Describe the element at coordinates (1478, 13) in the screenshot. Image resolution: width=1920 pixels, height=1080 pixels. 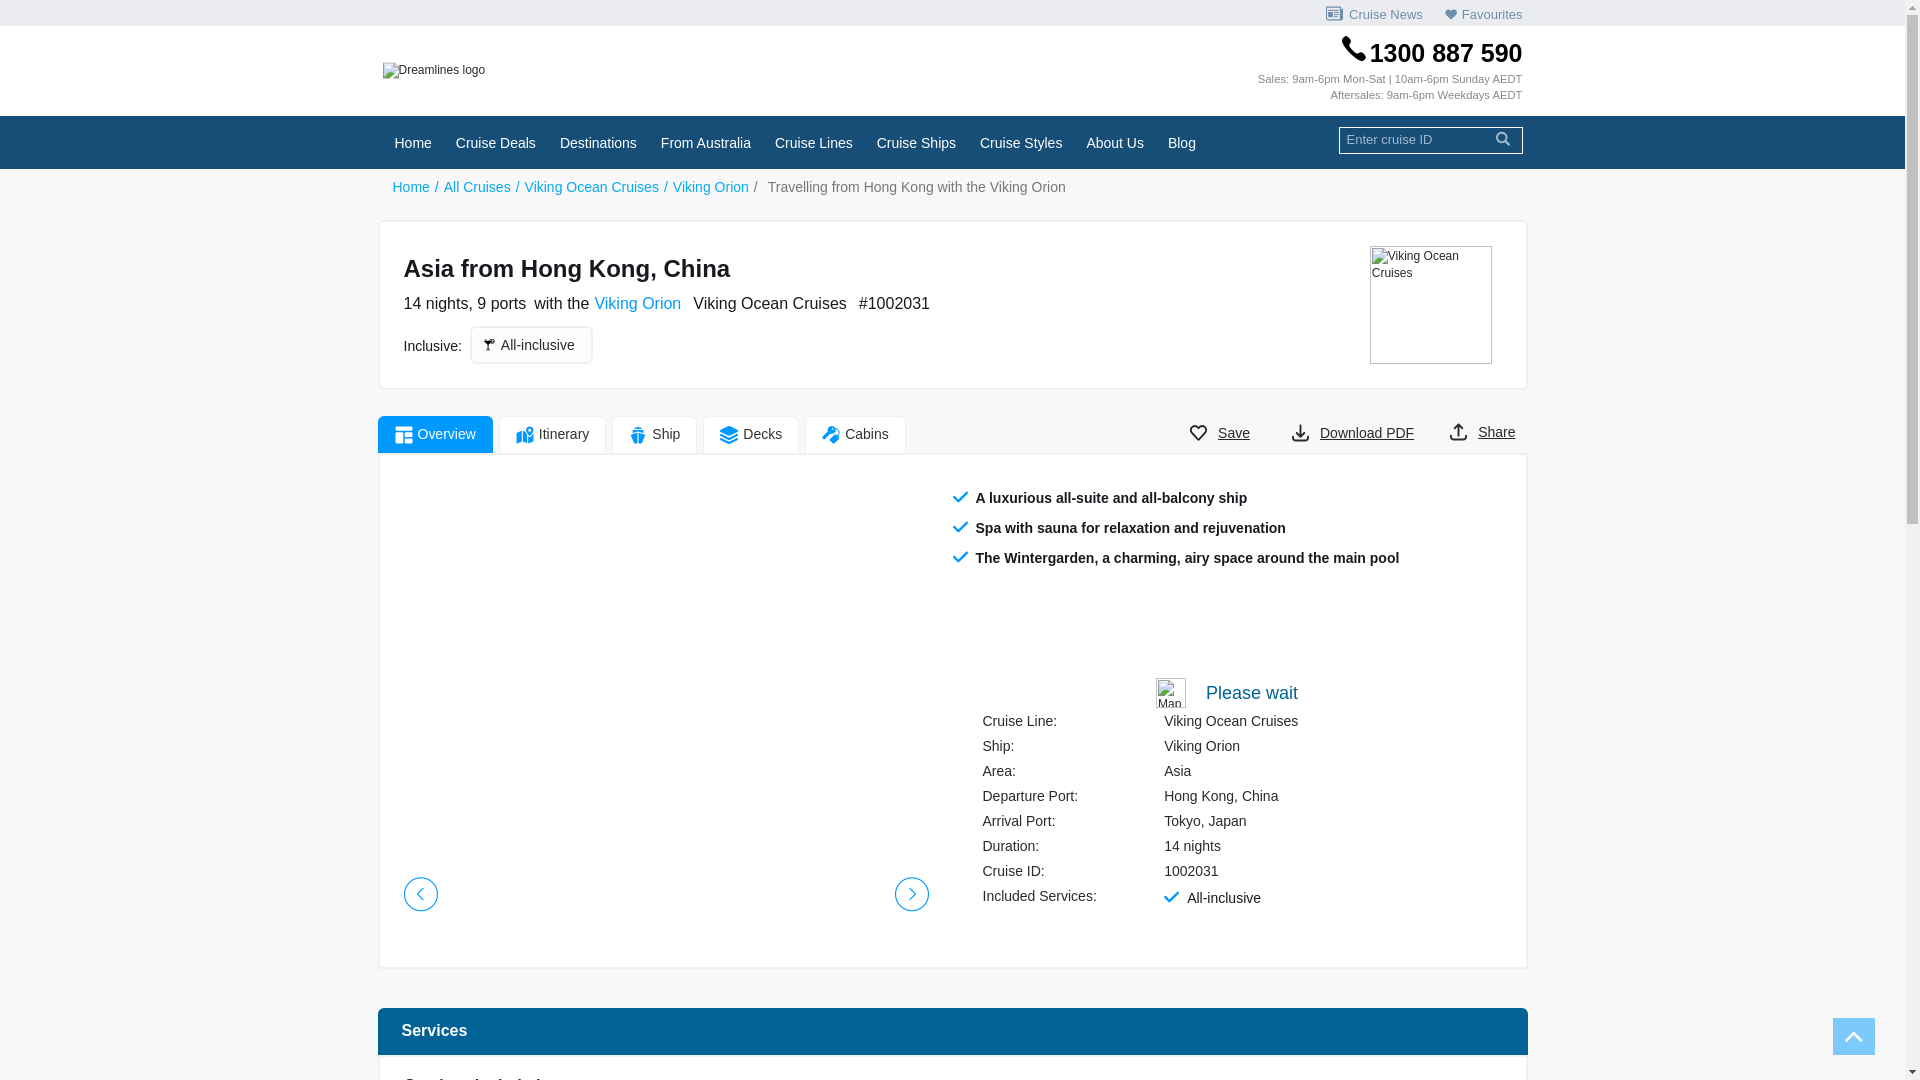
I see `Favourites` at that location.